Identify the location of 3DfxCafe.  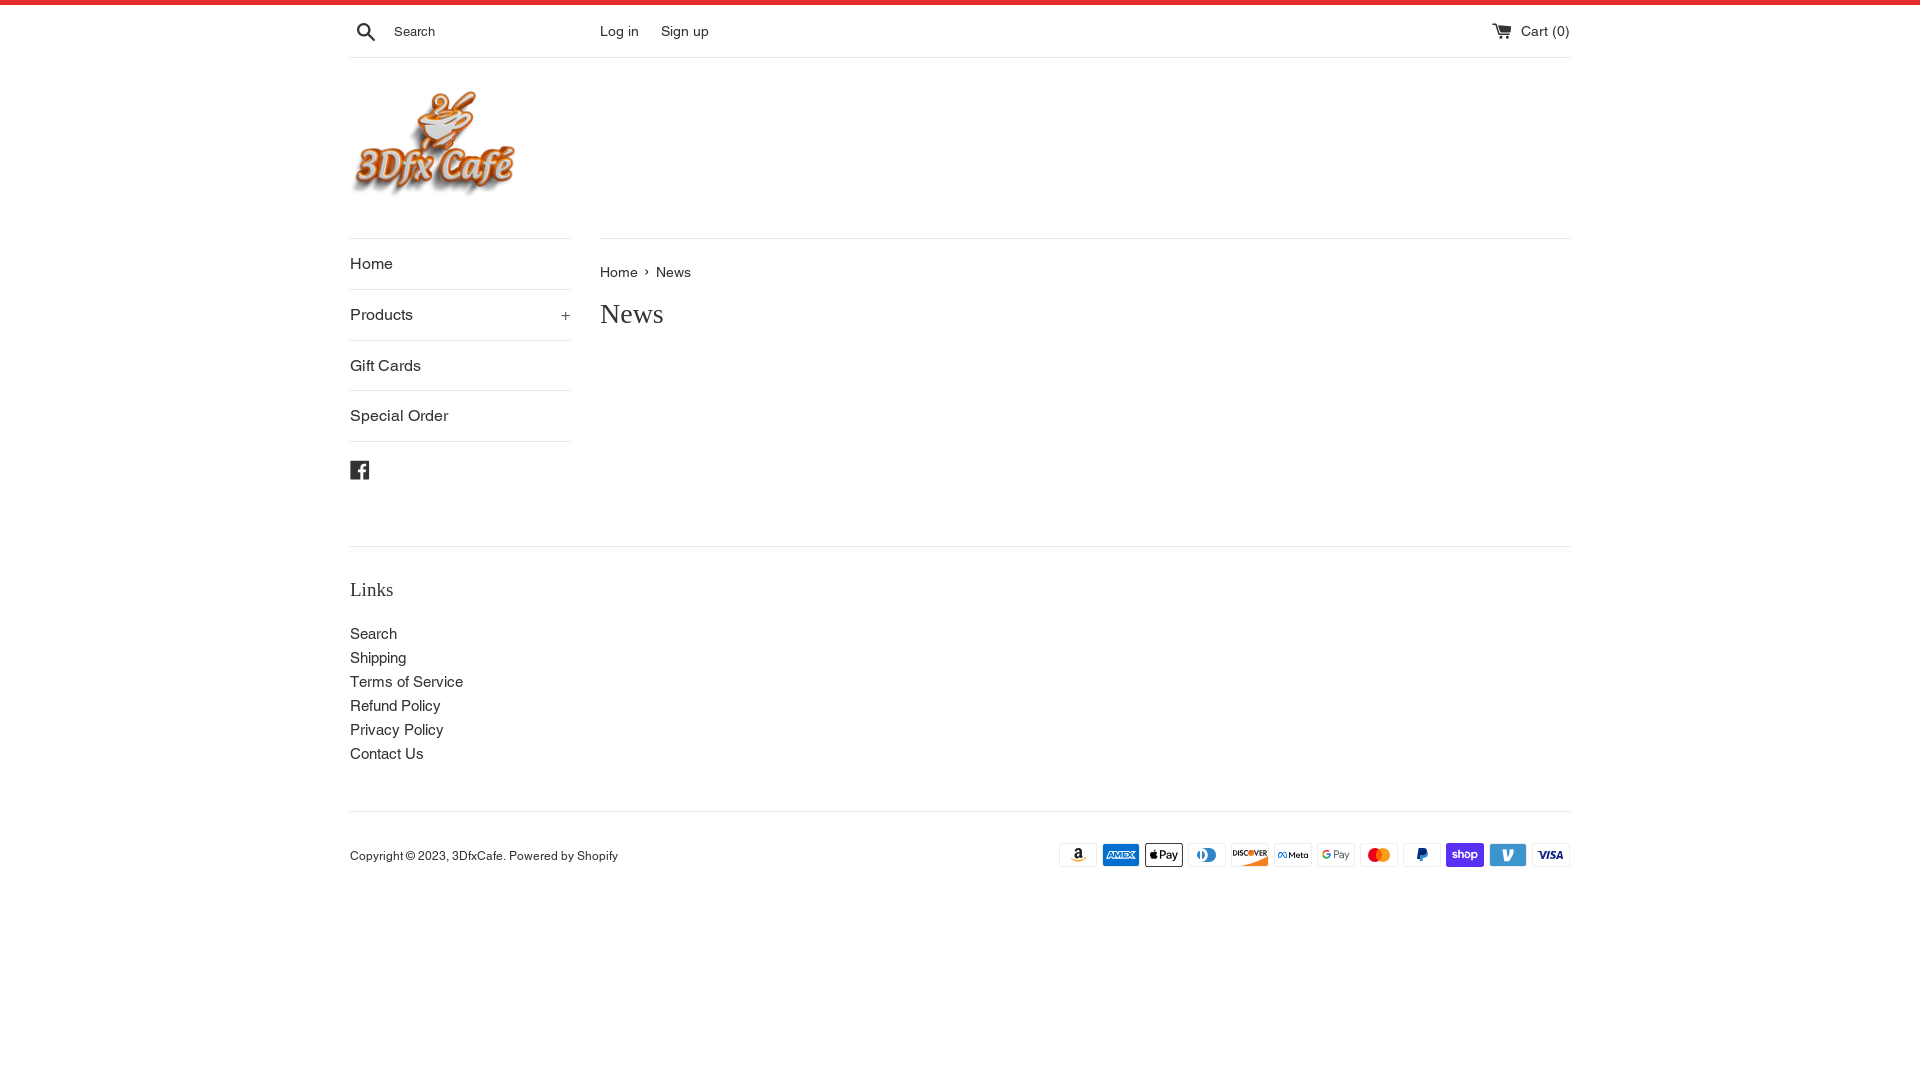
(478, 856).